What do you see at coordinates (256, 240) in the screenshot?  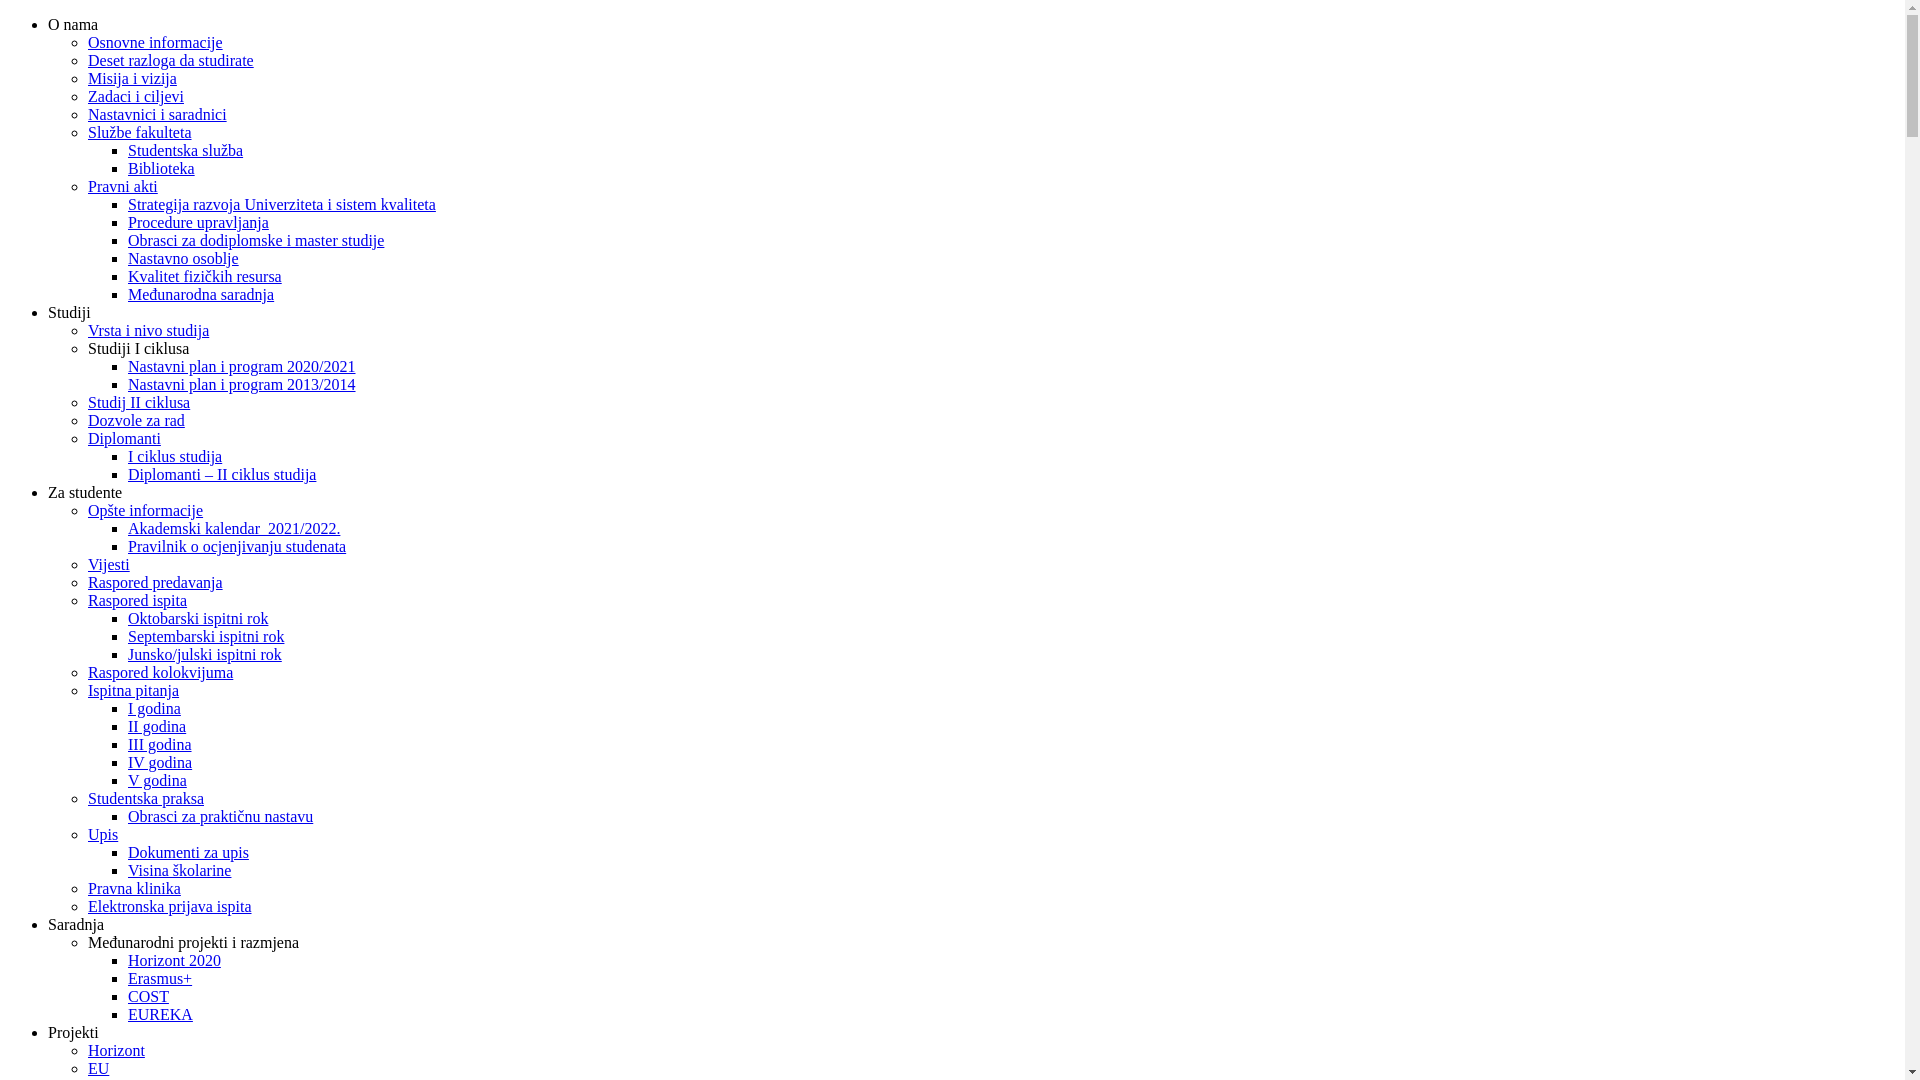 I see `Obrasci za dodiplomske i master studije` at bounding box center [256, 240].